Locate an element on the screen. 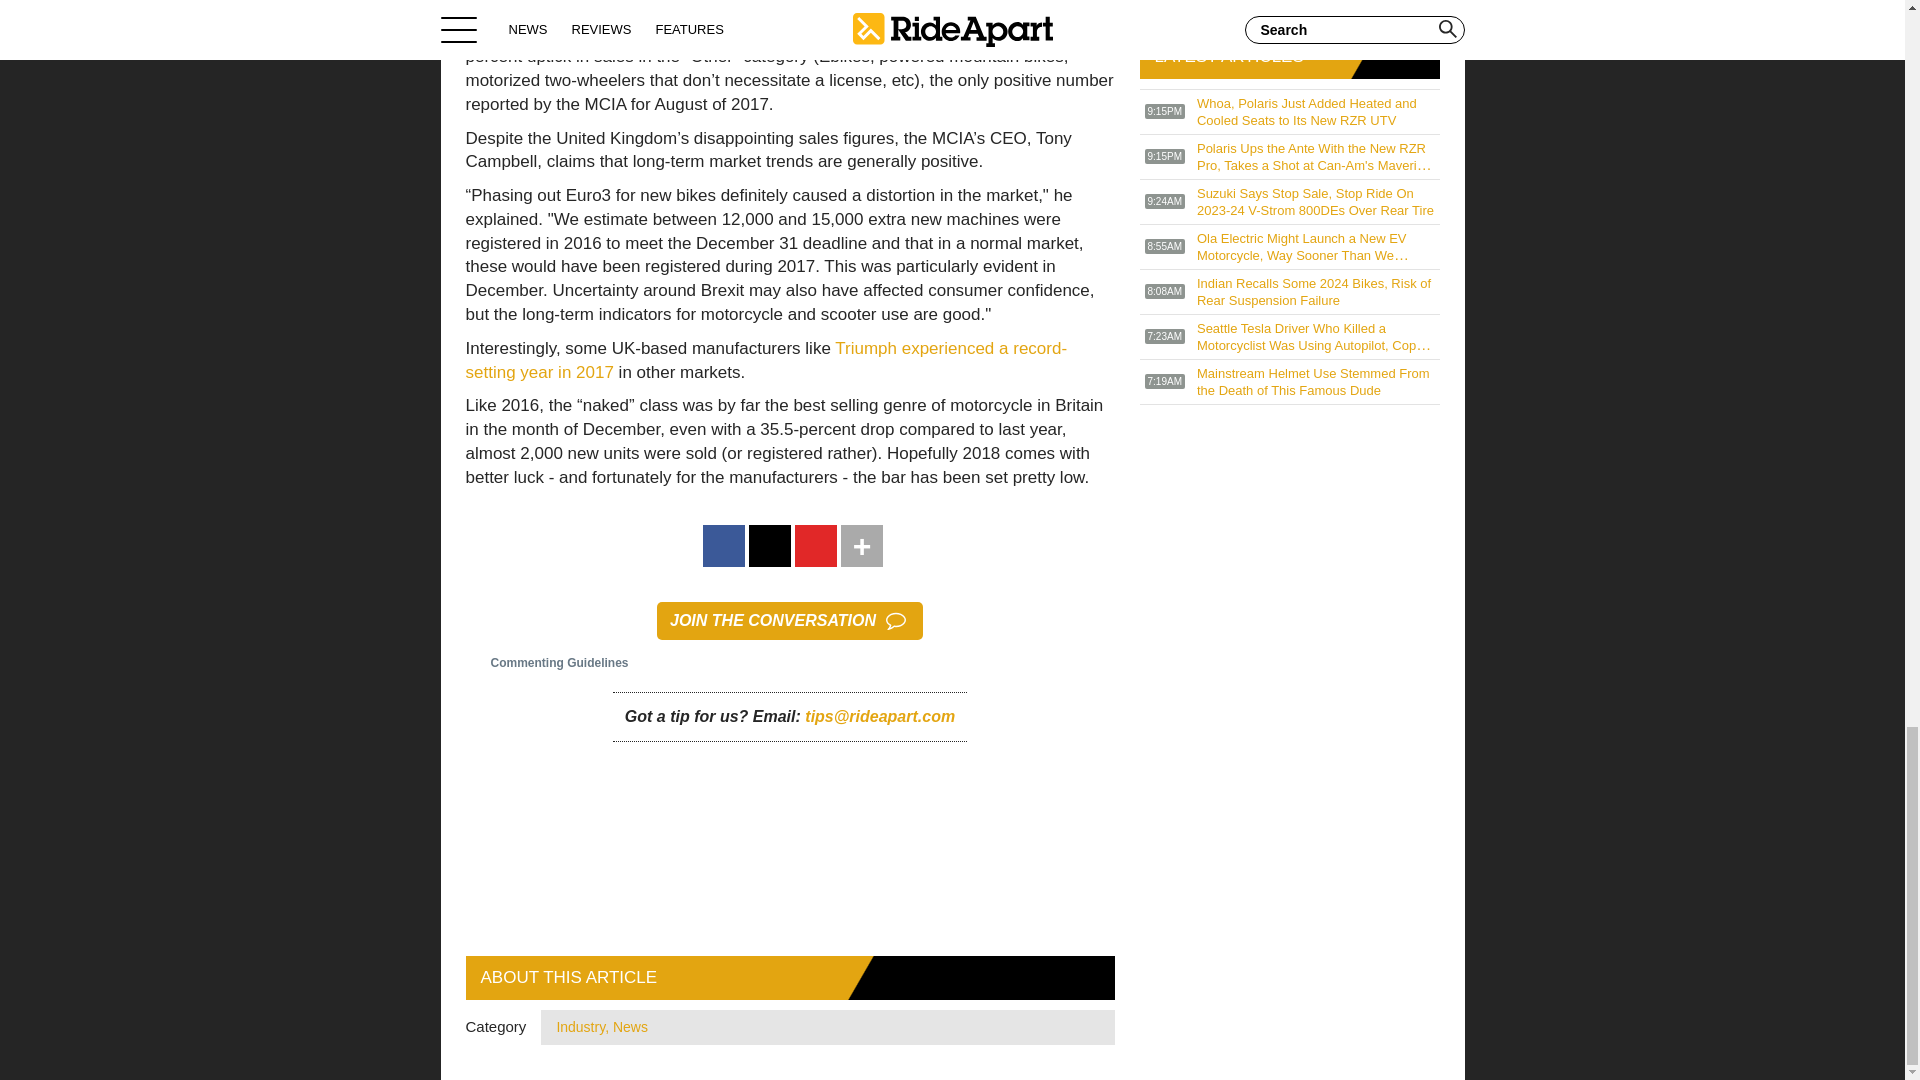 The image size is (1920, 1080). JOIN THE CONVERSATION is located at coordinates (790, 620).